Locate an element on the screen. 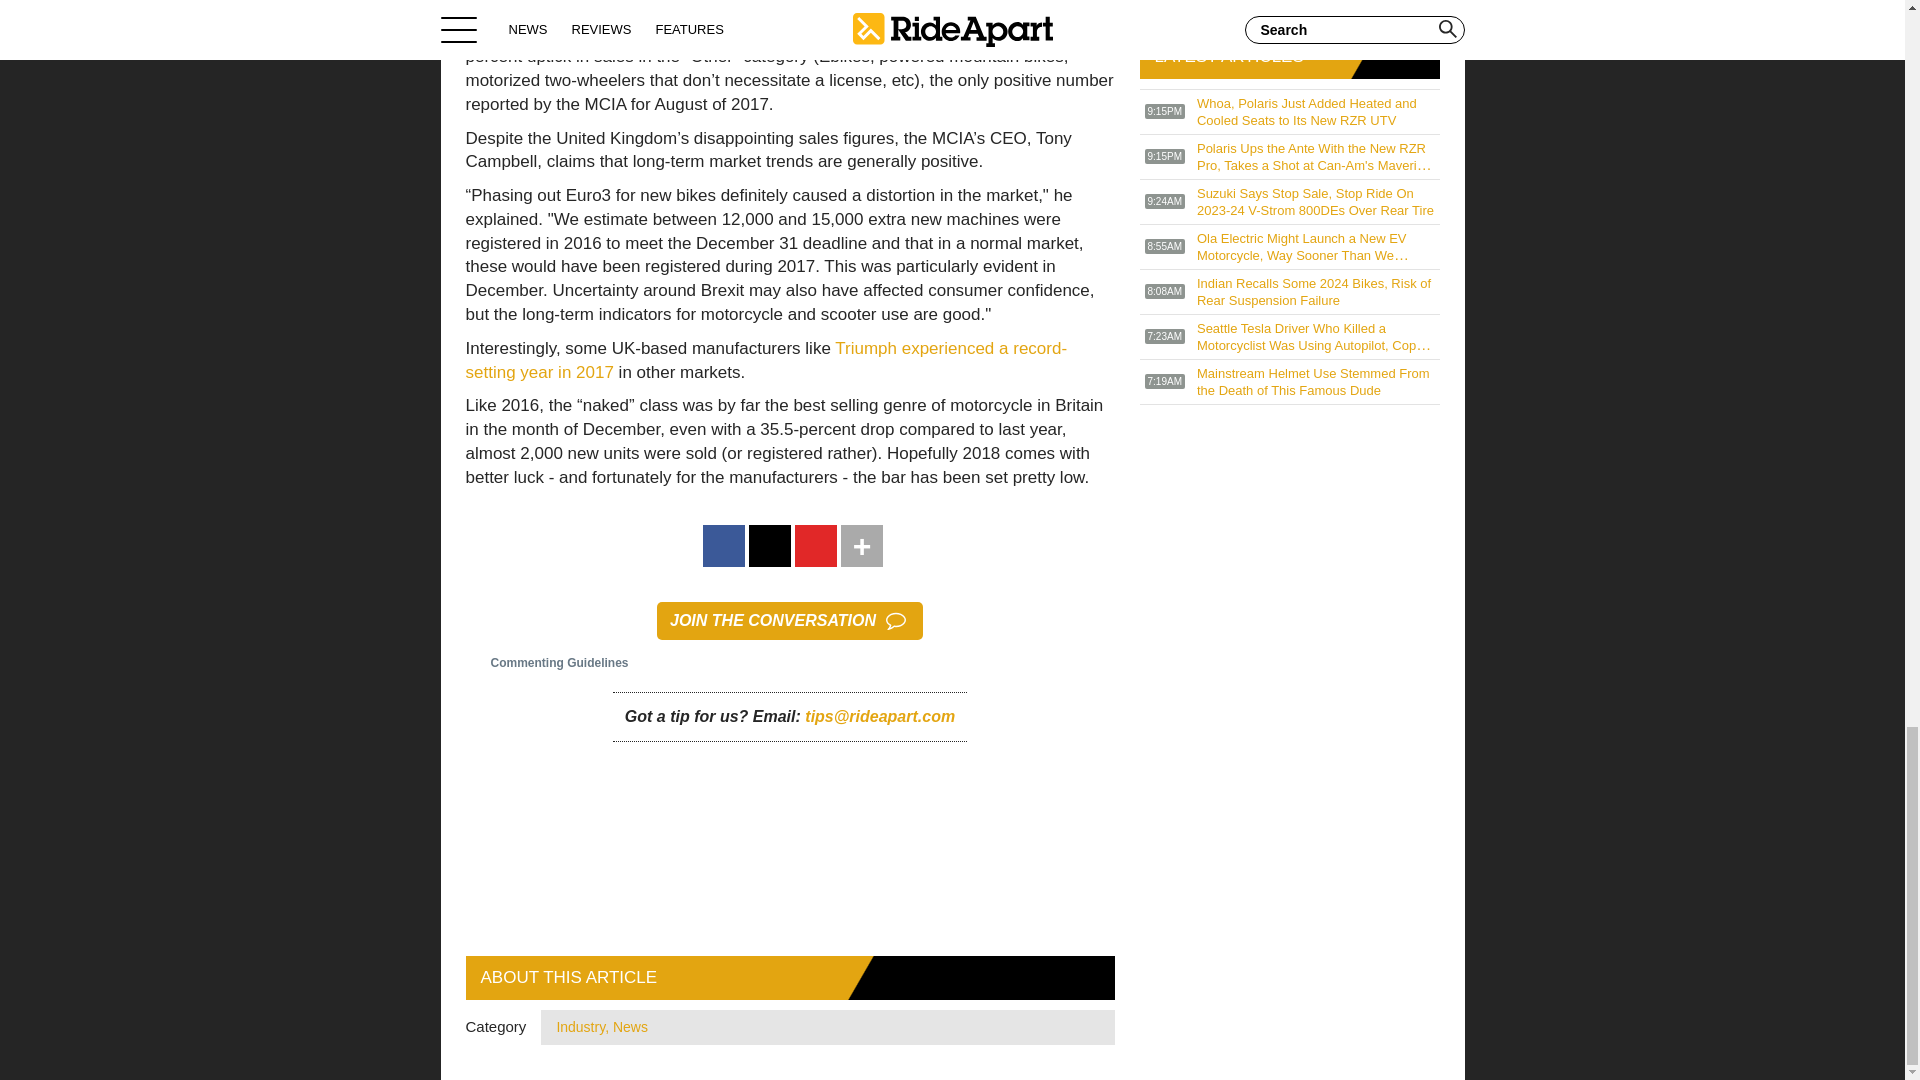 The image size is (1920, 1080). JOIN THE CONVERSATION is located at coordinates (790, 620).